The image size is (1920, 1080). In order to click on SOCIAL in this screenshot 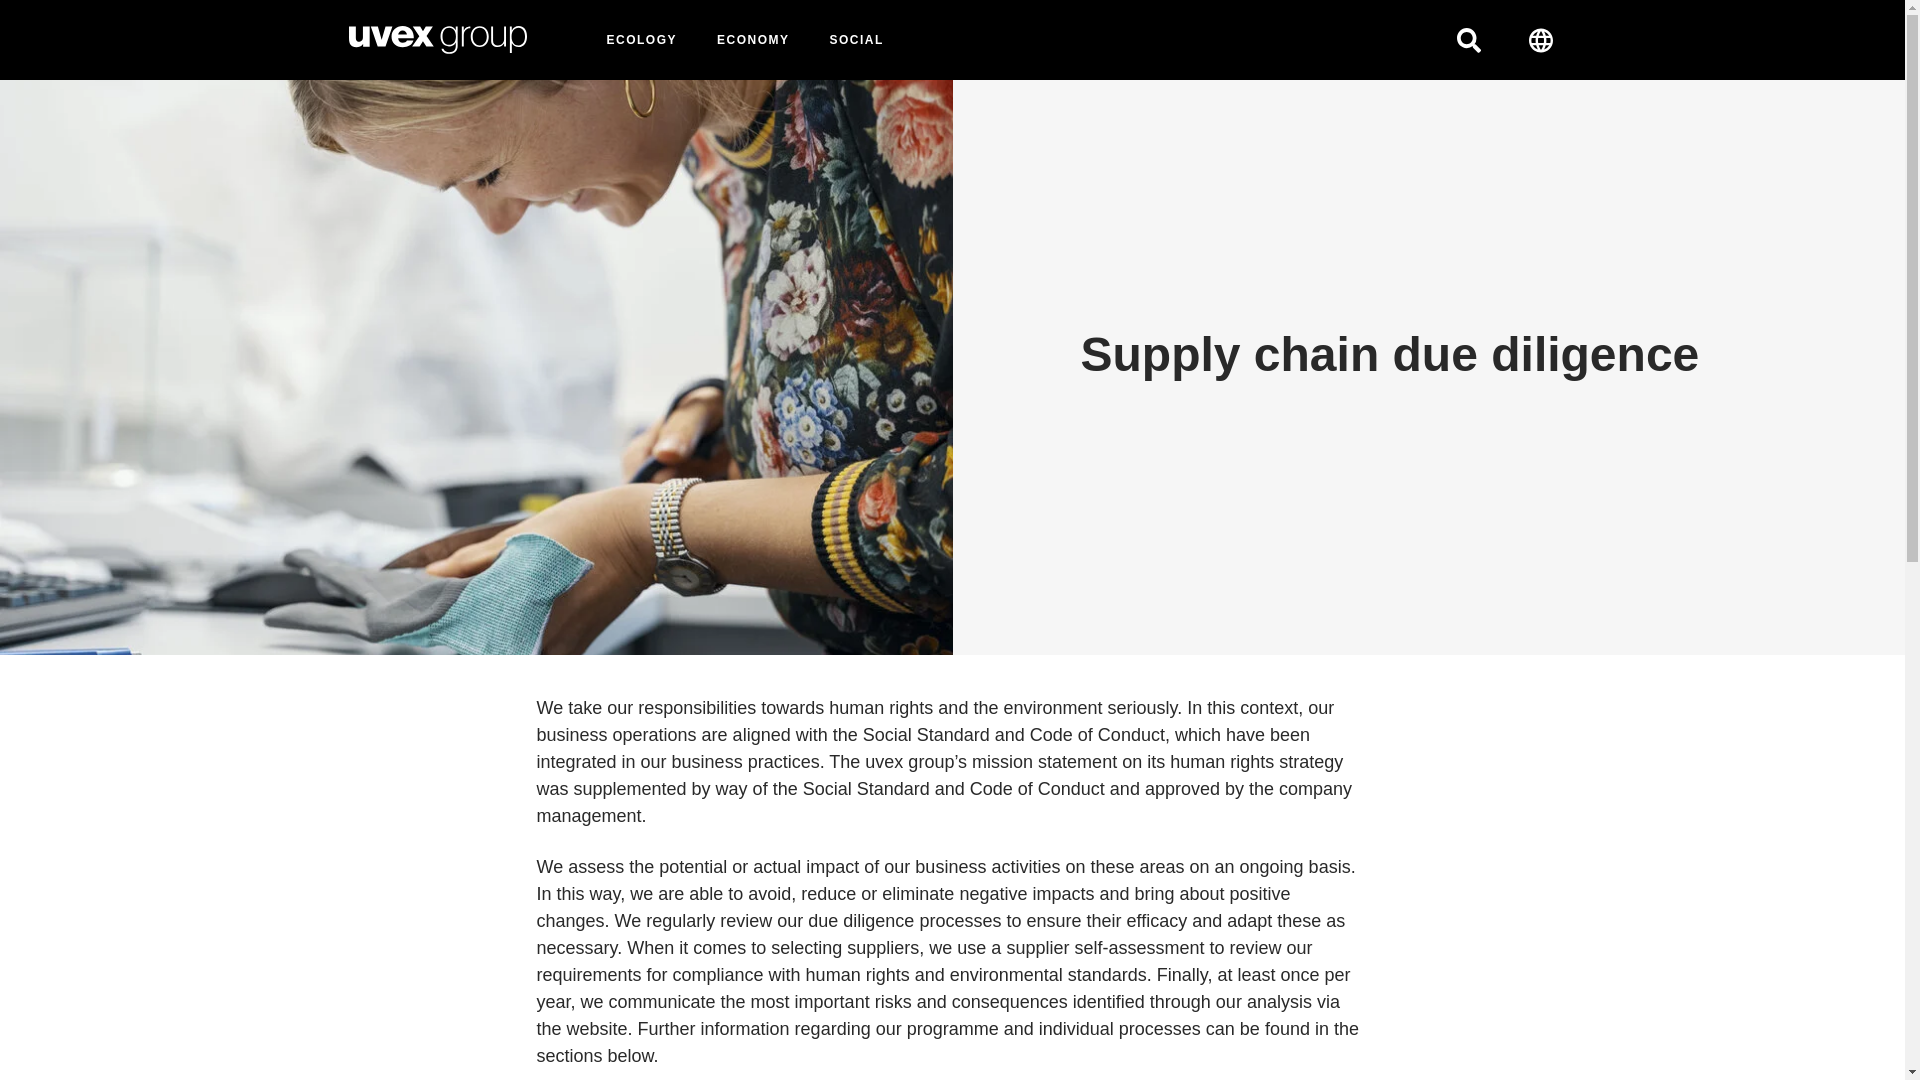, I will do `click(856, 52)`.